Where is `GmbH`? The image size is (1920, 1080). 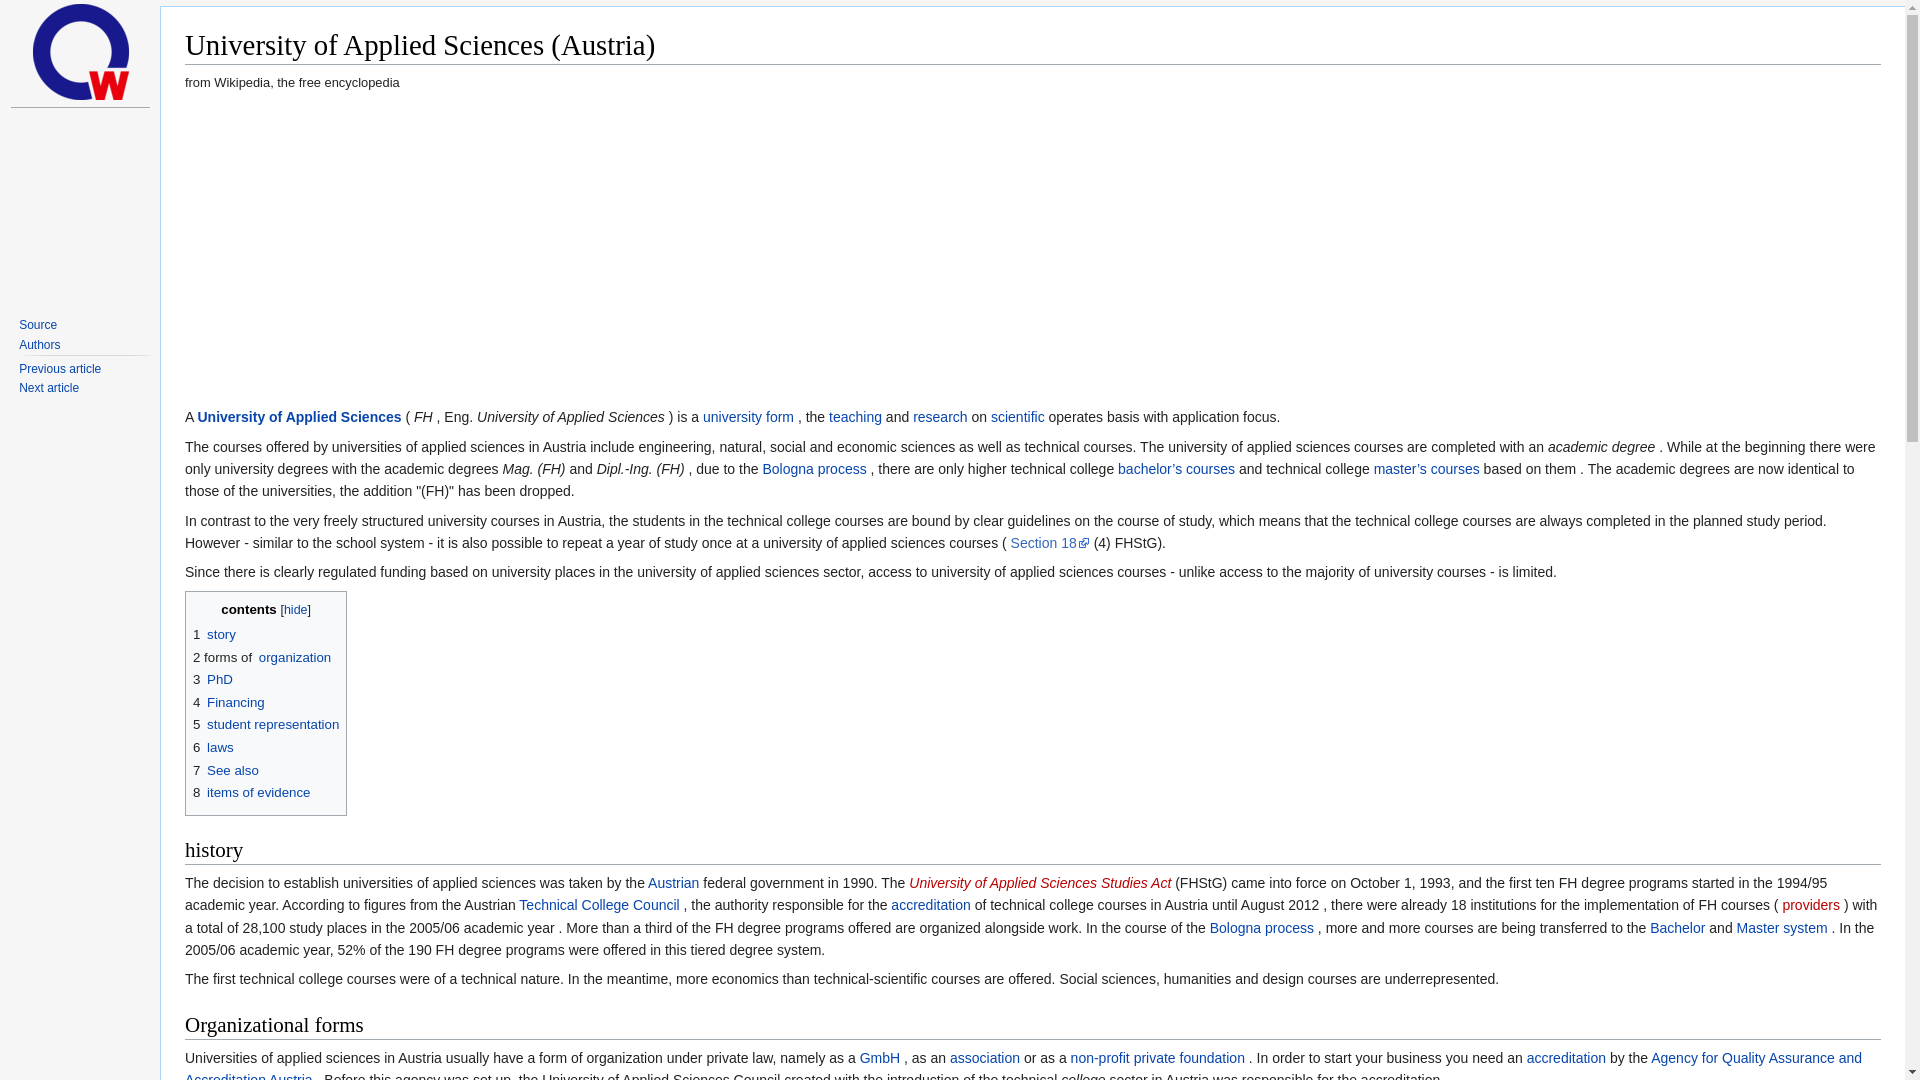
GmbH is located at coordinates (880, 1057).